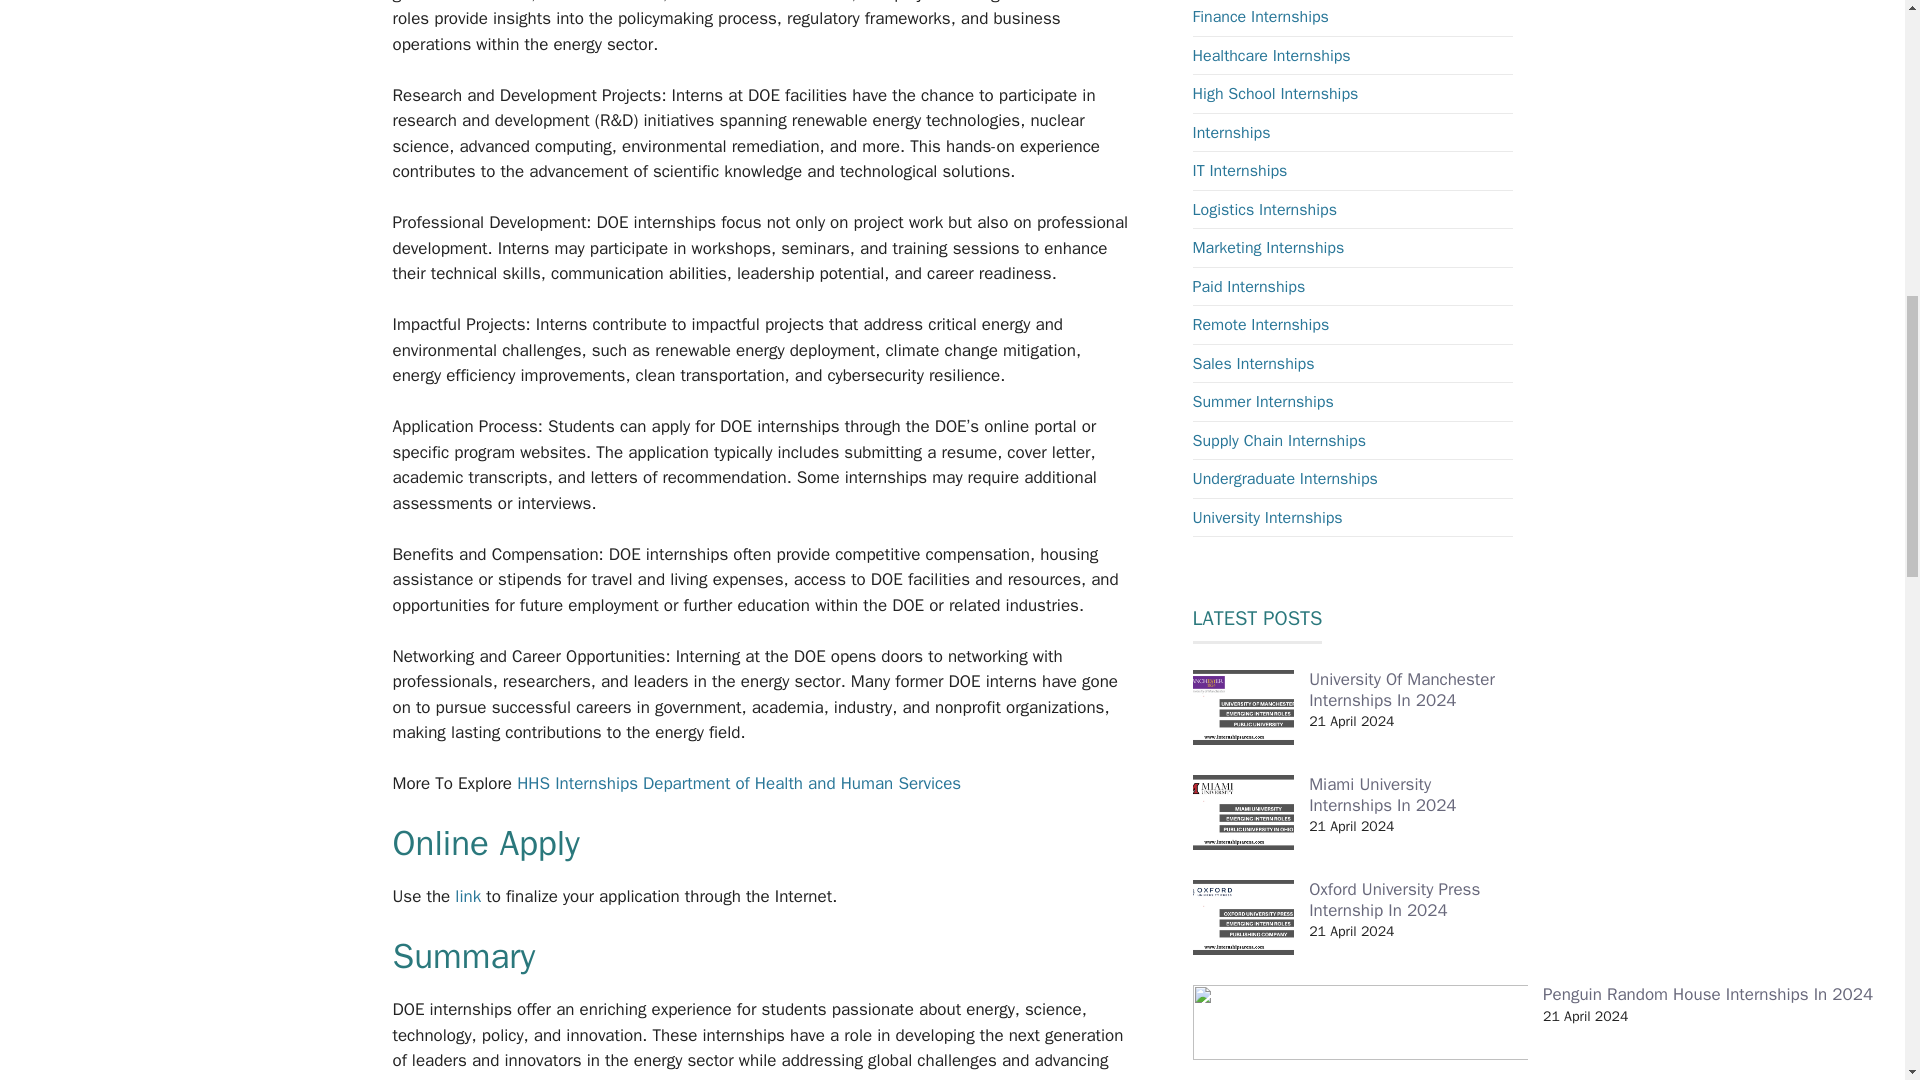 The width and height of the screenshot is (1920, 1080). What do you see at coordinates (1264, 210) in the screenshot?
I see `Logistics Internships` at bounding box center [1264, 210].